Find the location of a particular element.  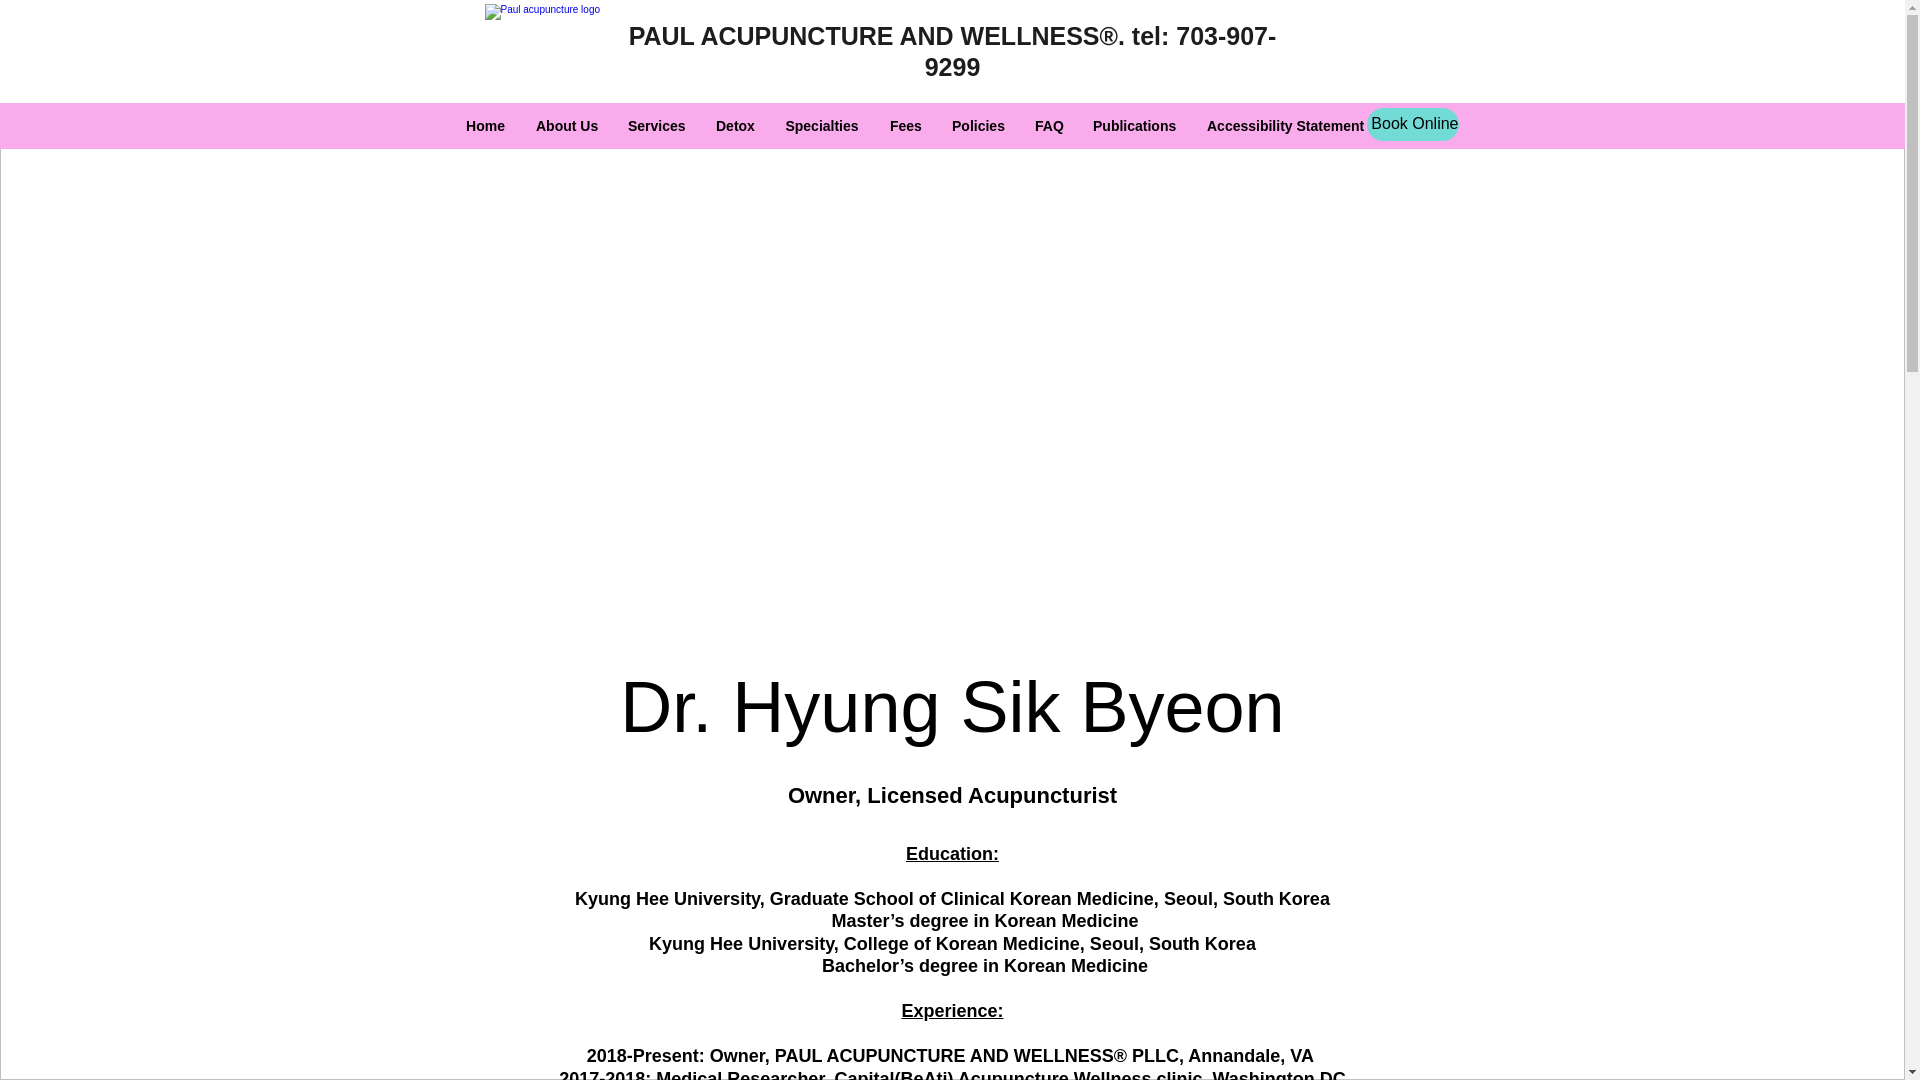

Home is located at coordinates (486, 126).